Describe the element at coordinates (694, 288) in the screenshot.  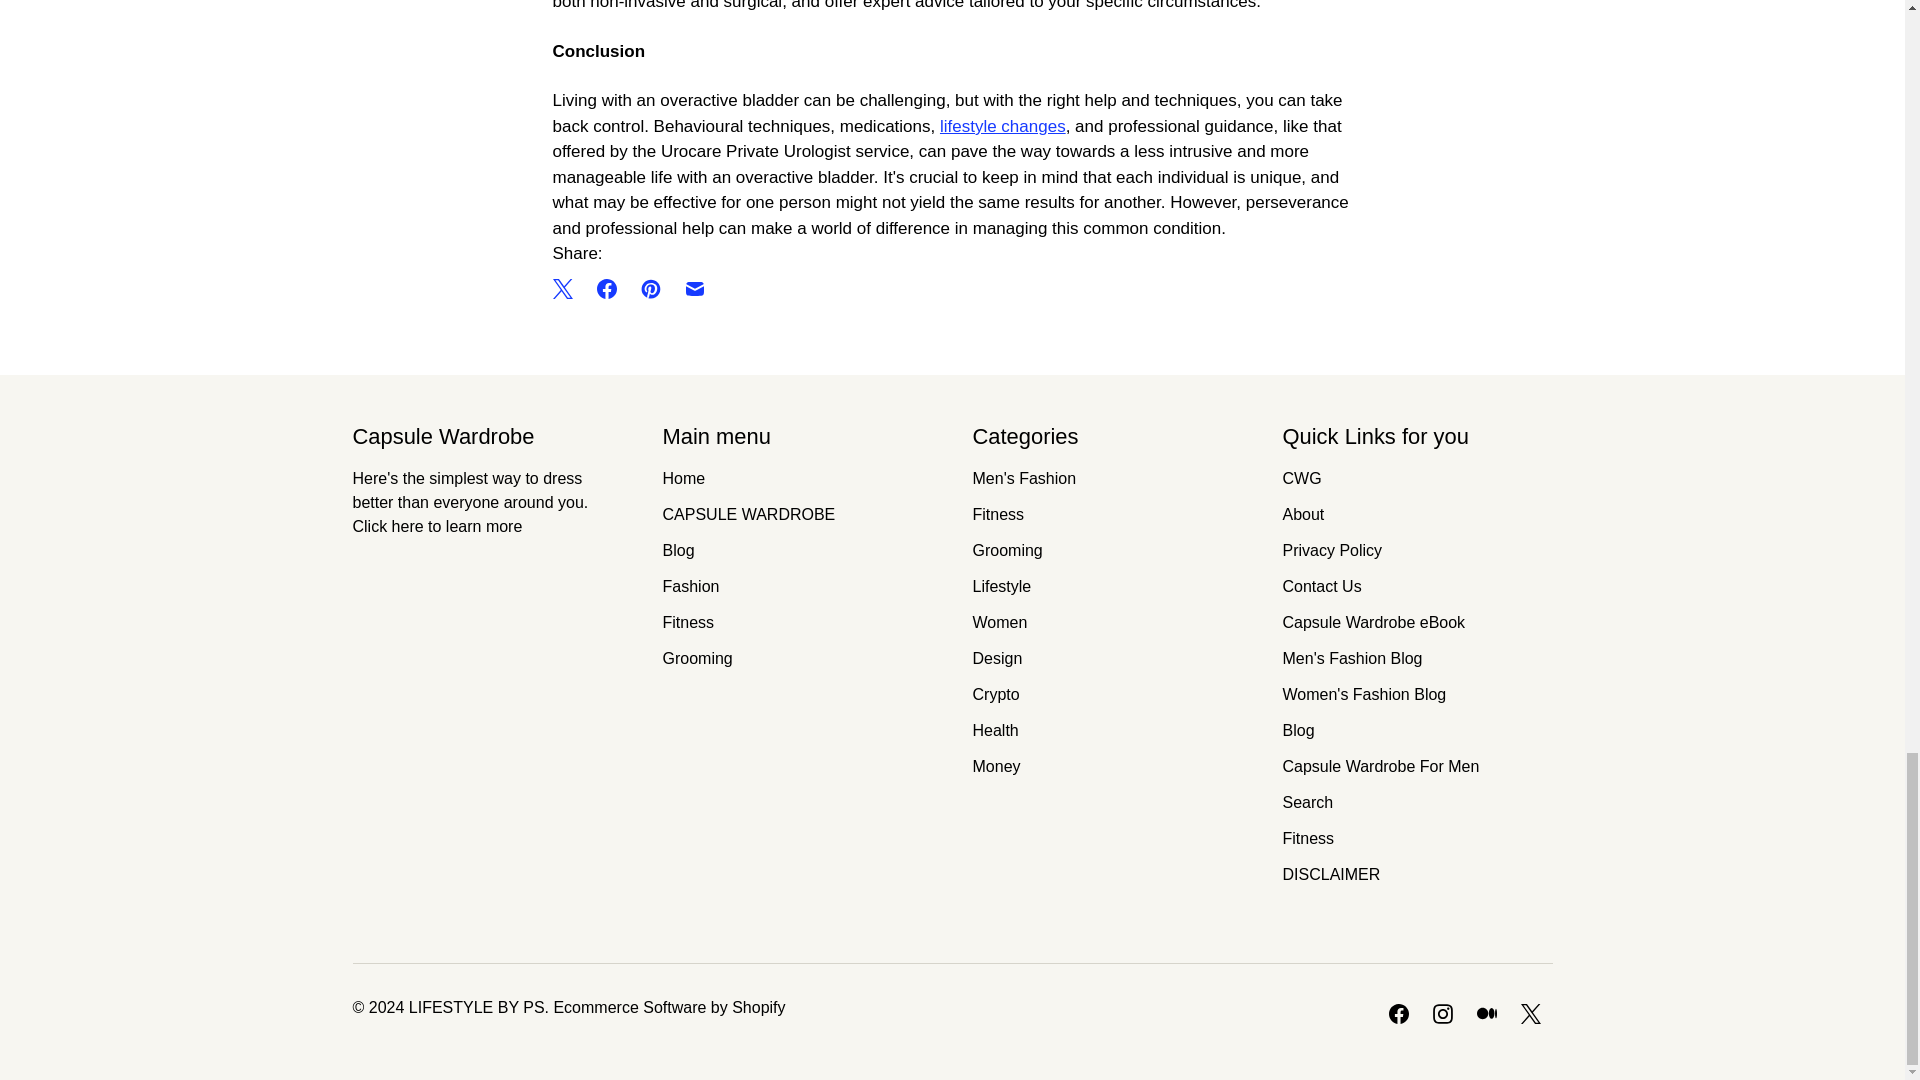
I see `Email this to a friend` at that location.